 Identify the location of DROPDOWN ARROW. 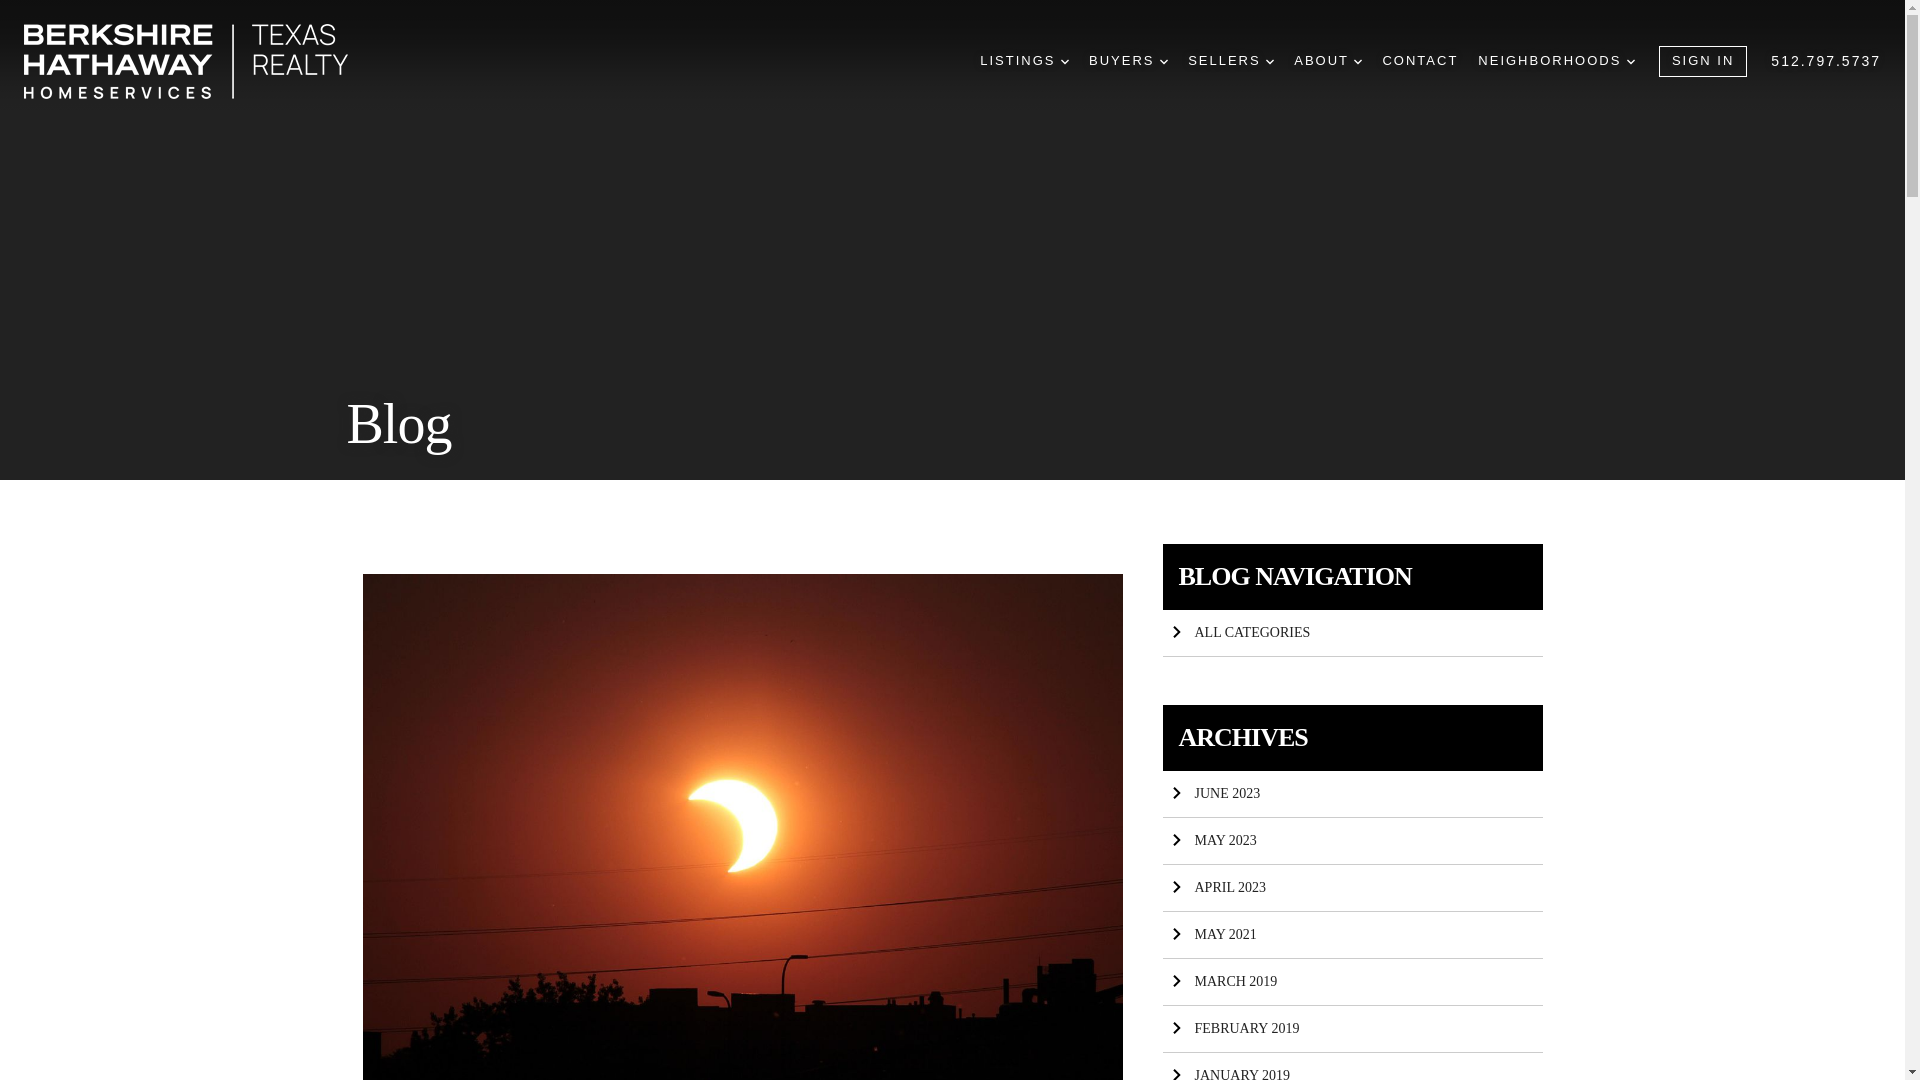
(1065, 62).